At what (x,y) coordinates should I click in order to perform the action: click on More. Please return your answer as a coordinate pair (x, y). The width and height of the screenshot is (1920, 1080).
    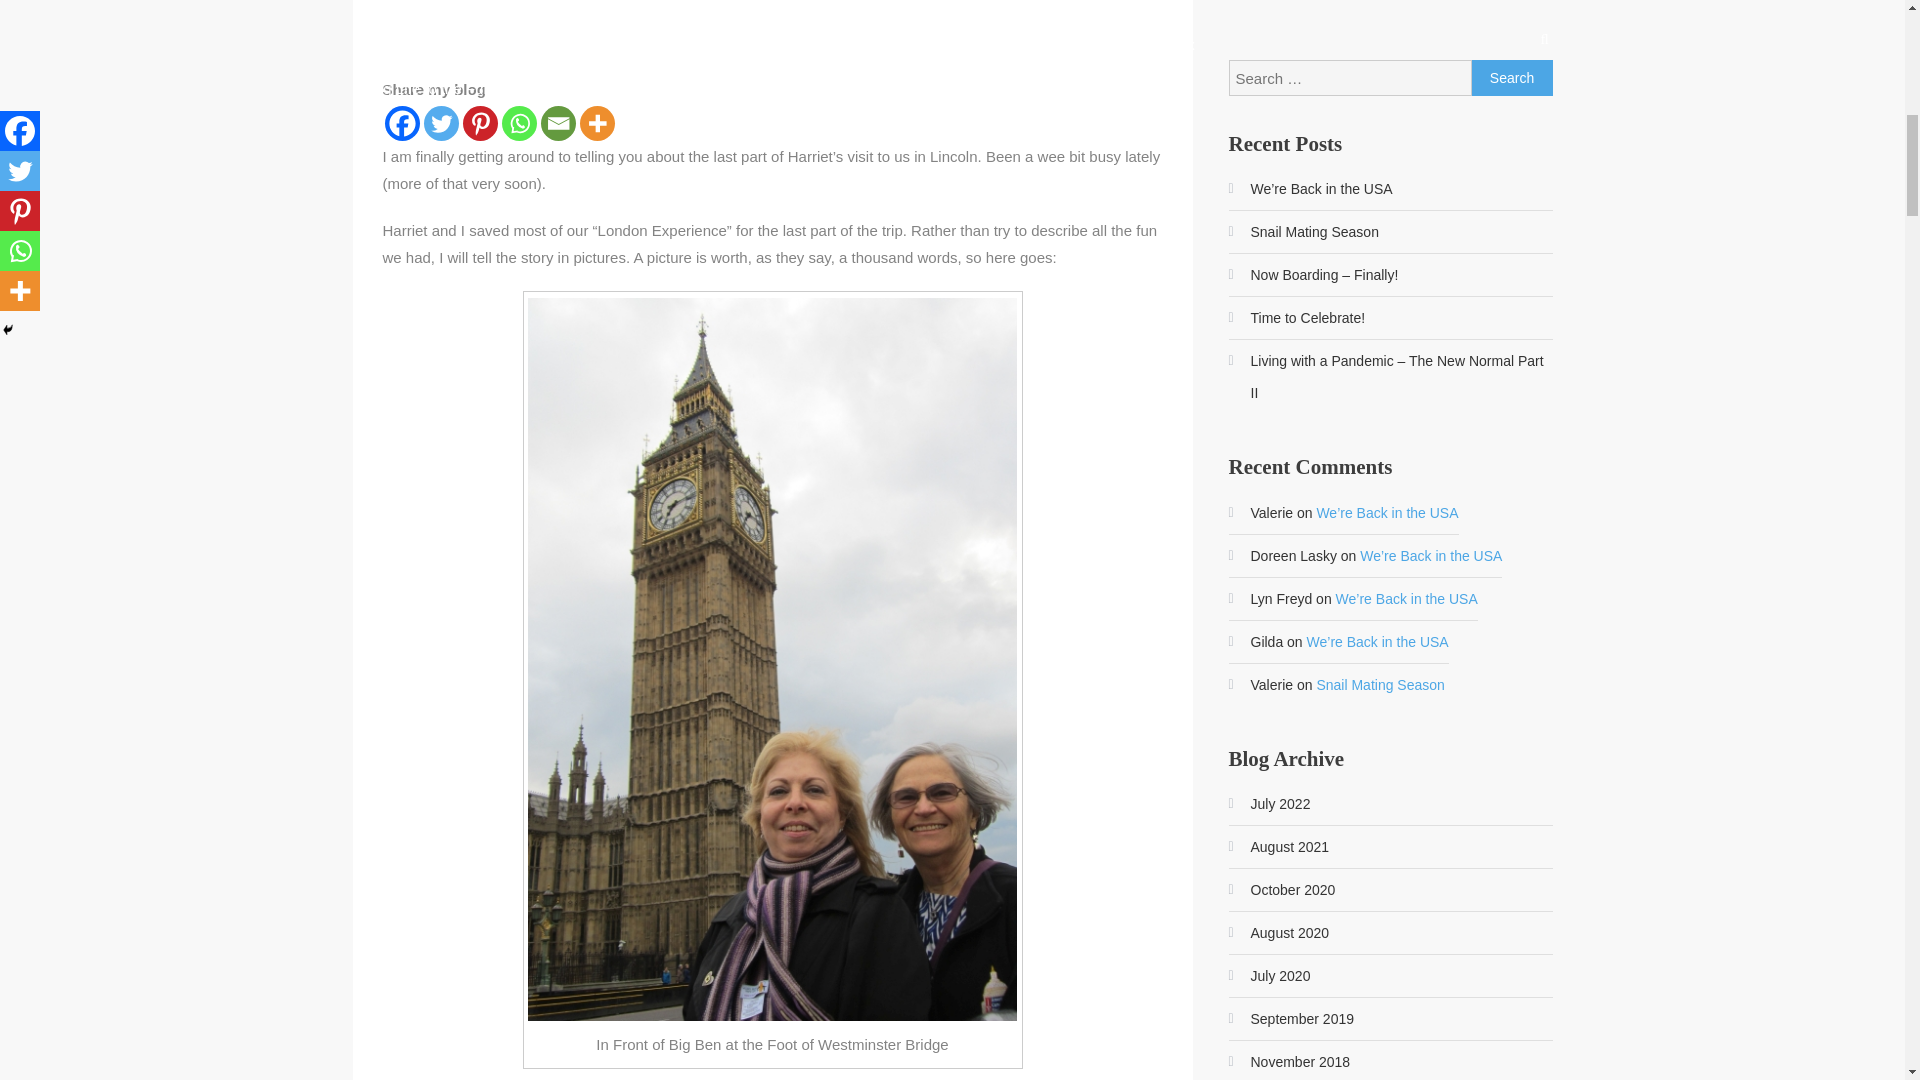
    Looking at the image, I should click on (596, 123).